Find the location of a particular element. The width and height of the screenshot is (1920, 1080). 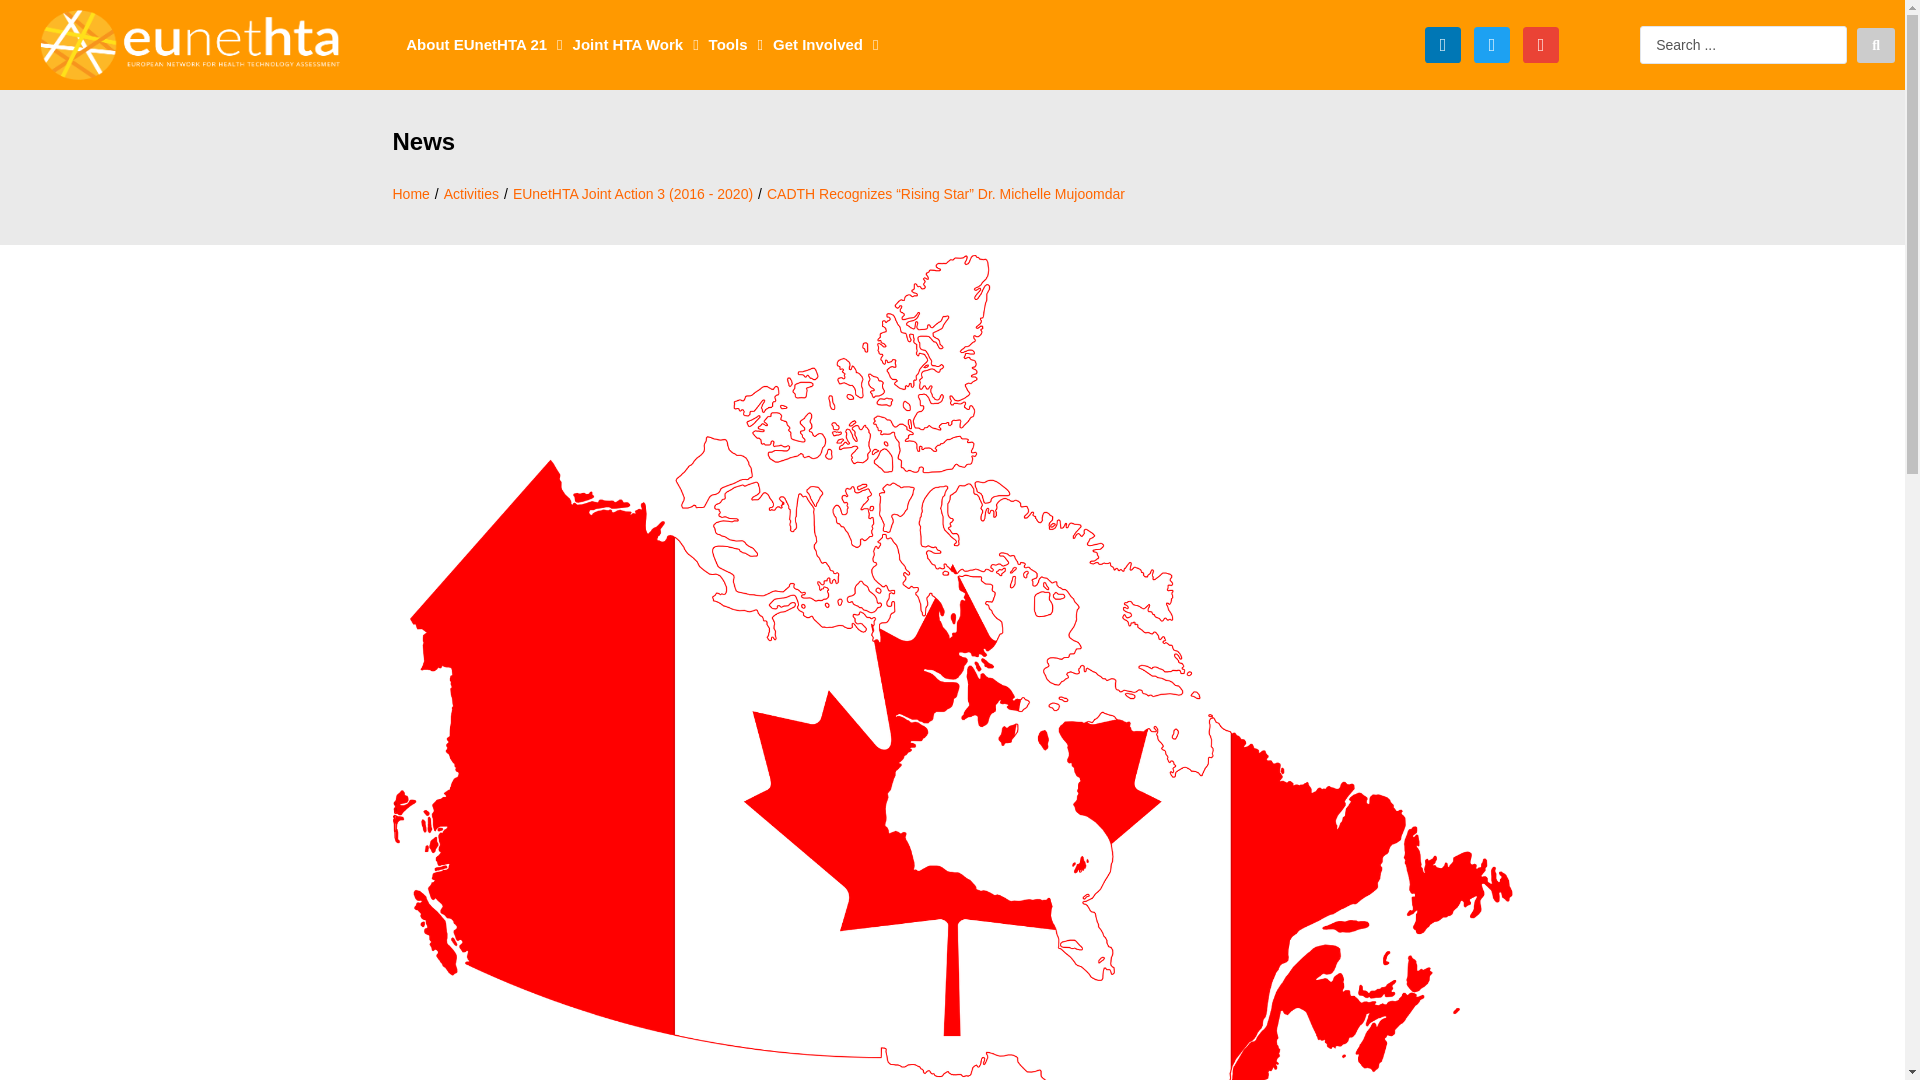

Home is located at coordinates (410, 194).